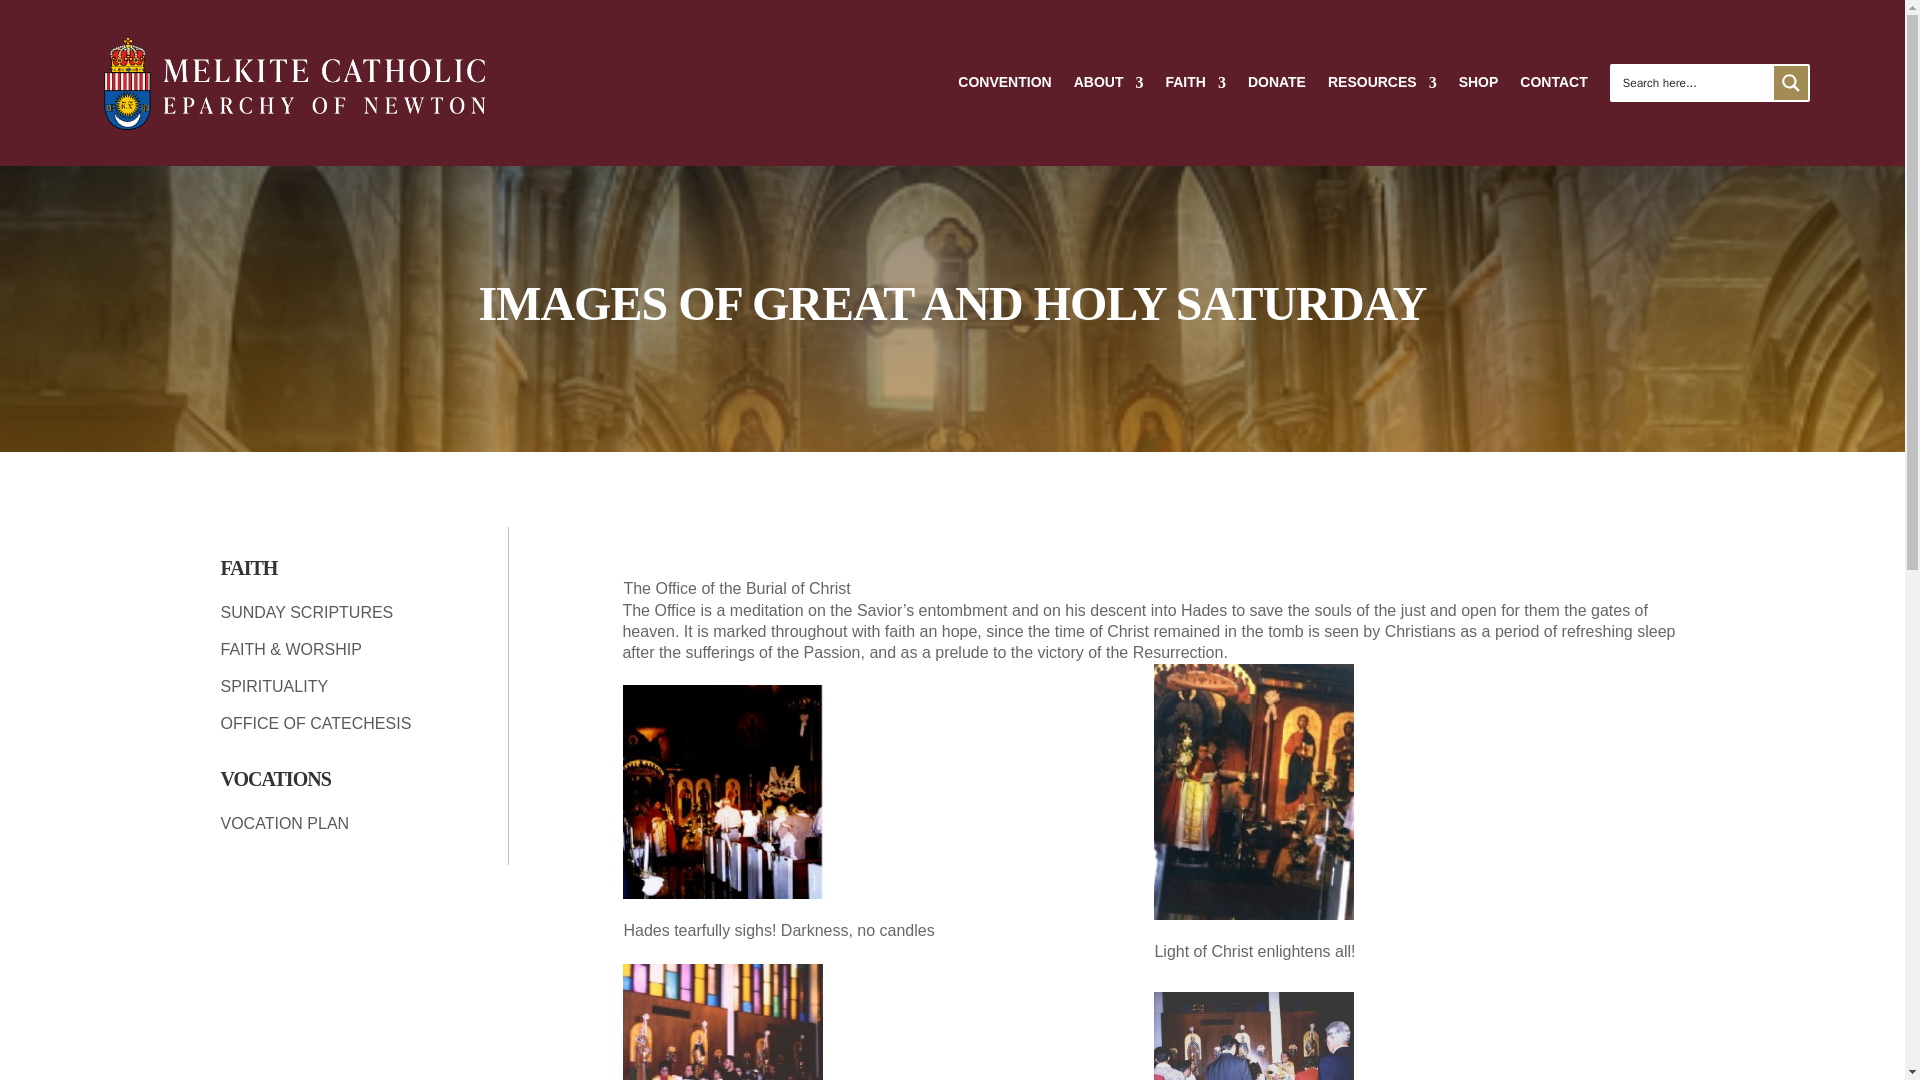 This screenshot has height=1080, width=1920. What do you see at coordinates (1382, 83) in the screenshot?
I see `RESOURCES` at bounding box center [1382, 83].